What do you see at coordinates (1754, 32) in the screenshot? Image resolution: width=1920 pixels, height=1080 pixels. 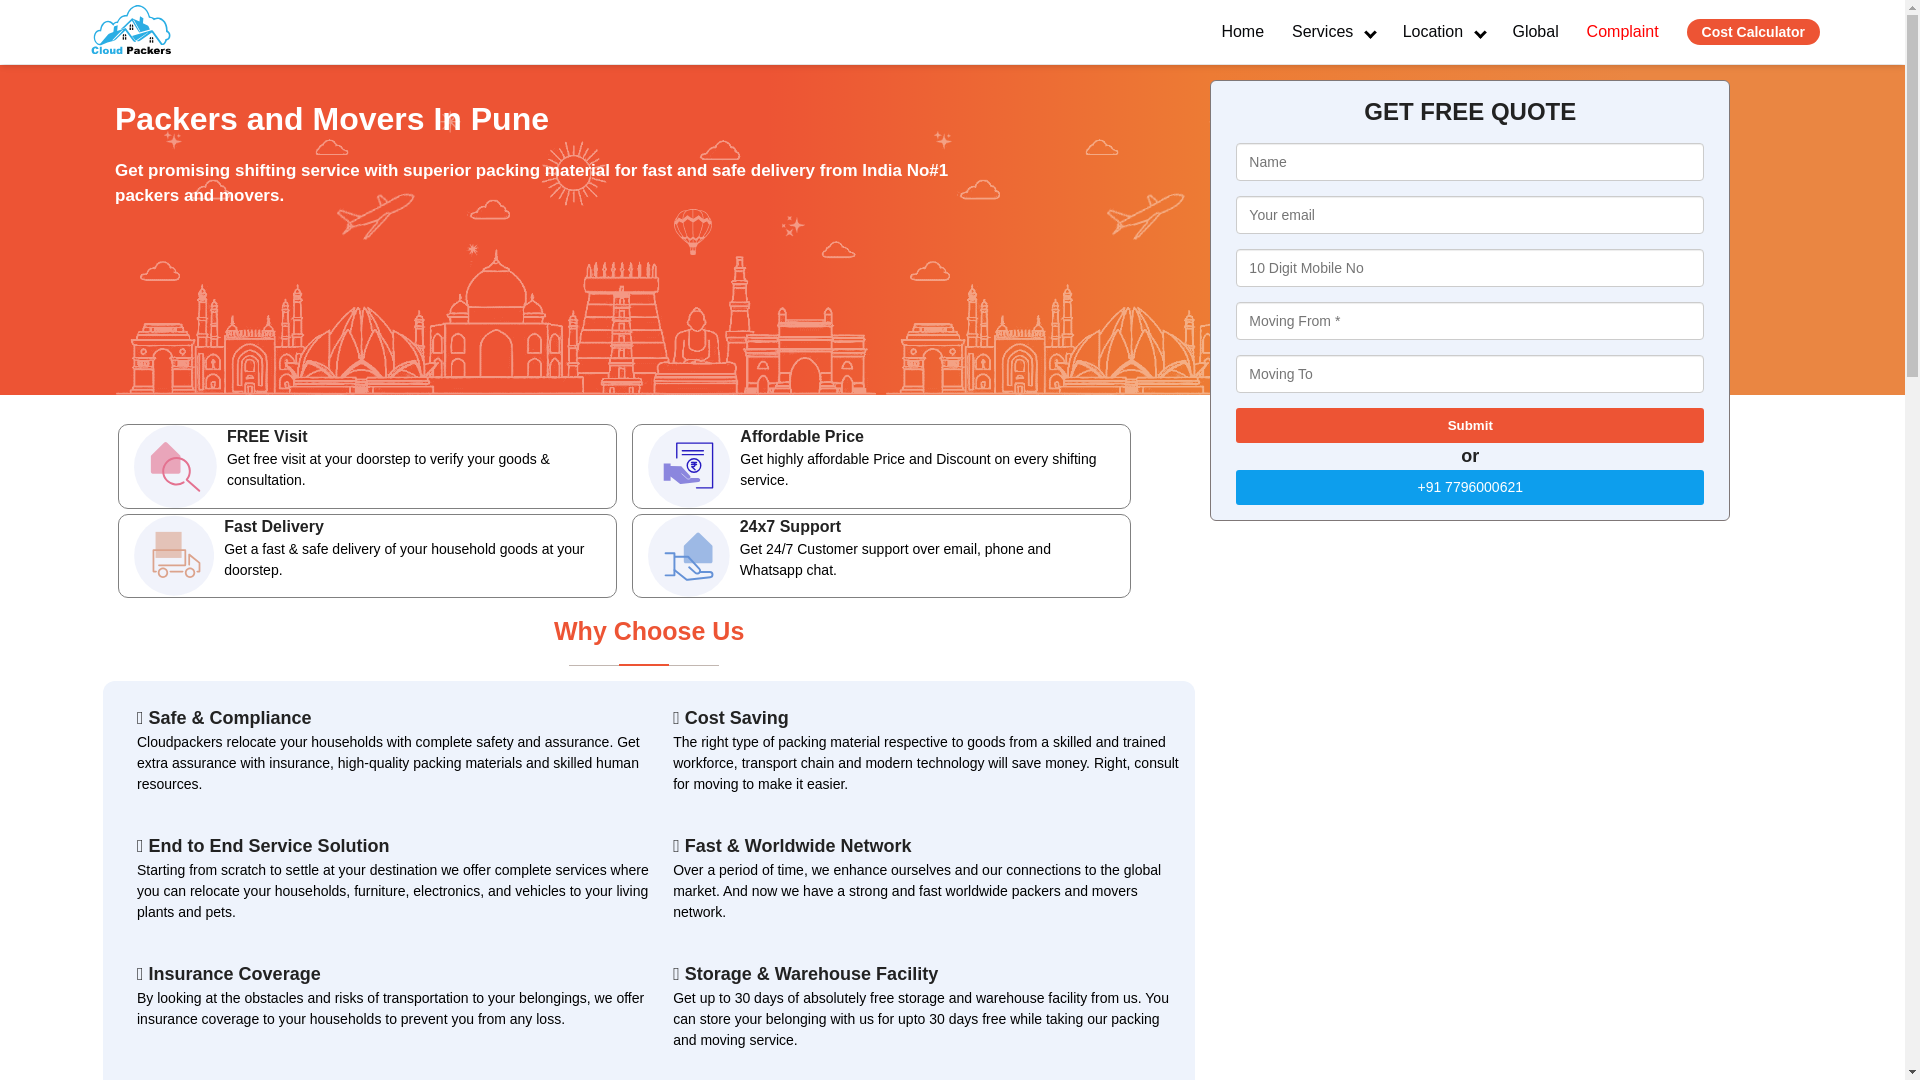 I see `Cost Calculator` at bounding box center [1754, 32].